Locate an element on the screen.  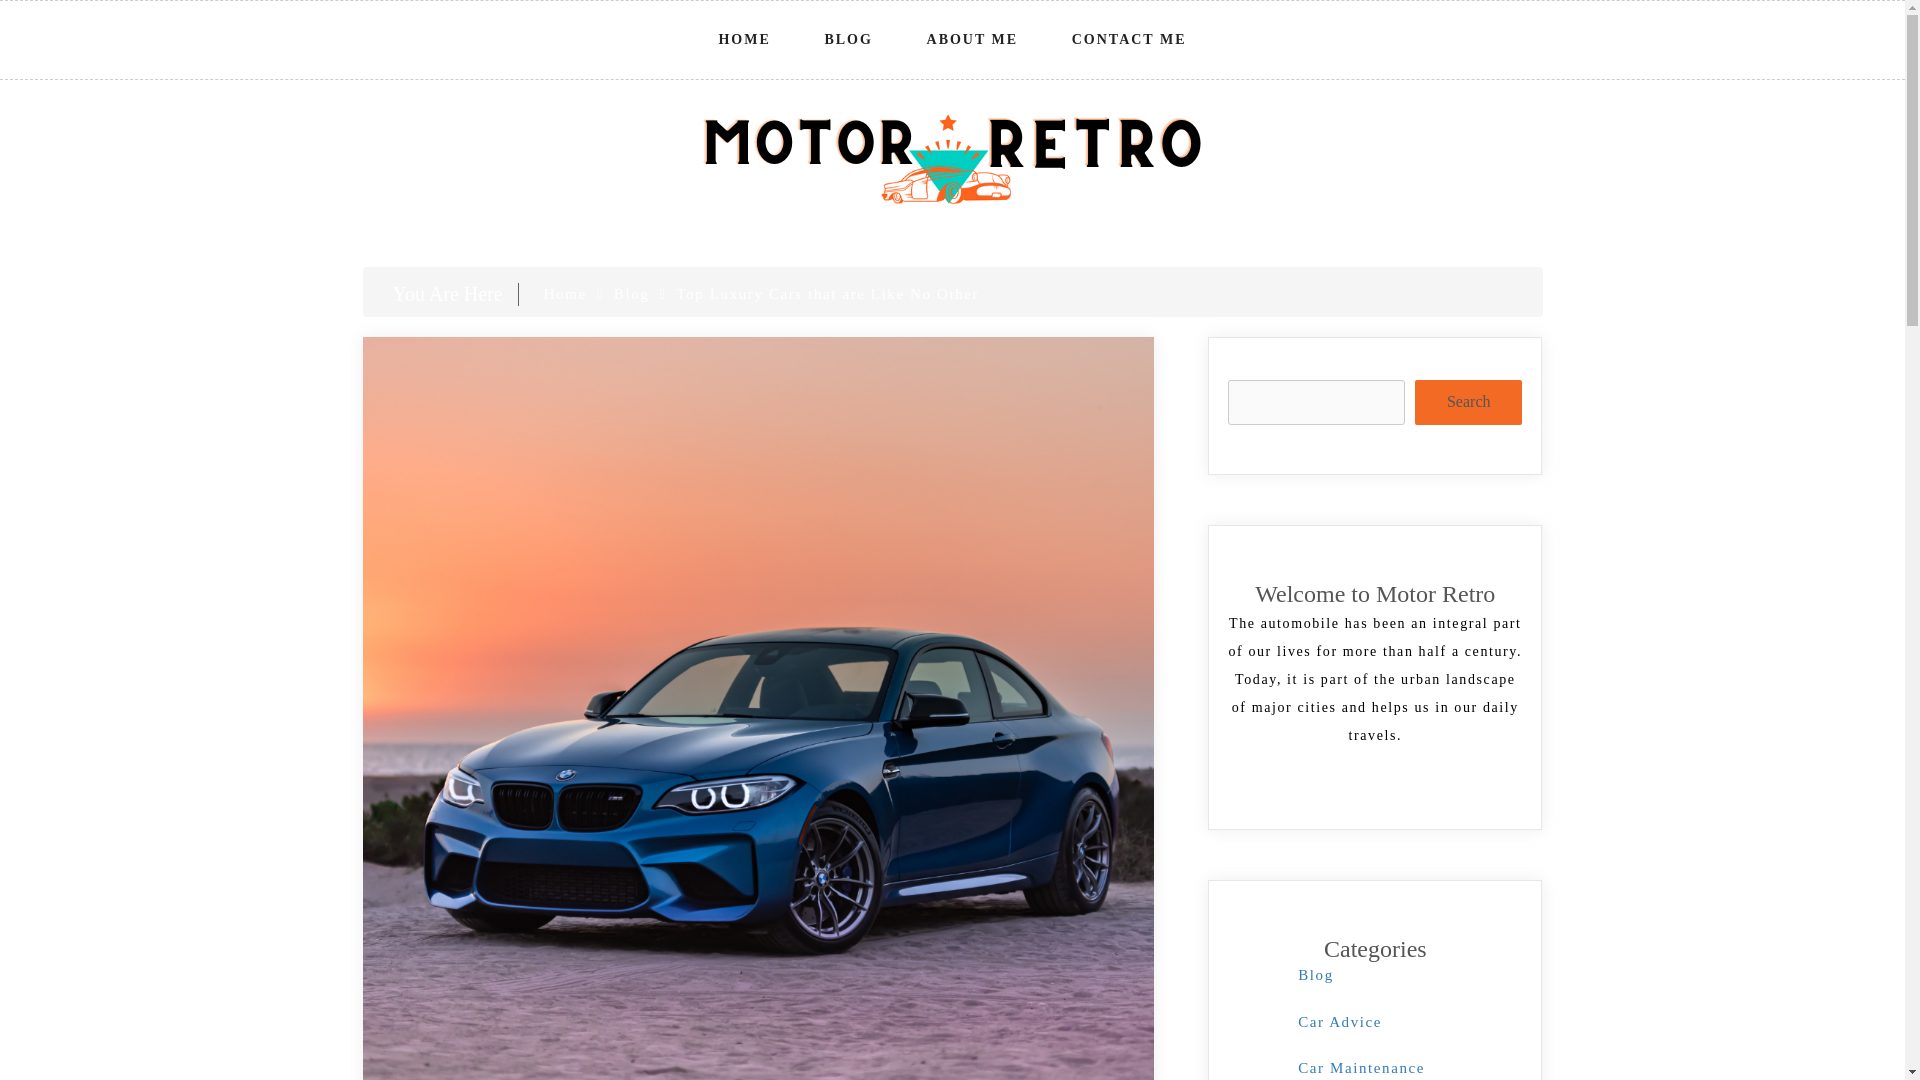
HOME is located at coordinates (744, 40).